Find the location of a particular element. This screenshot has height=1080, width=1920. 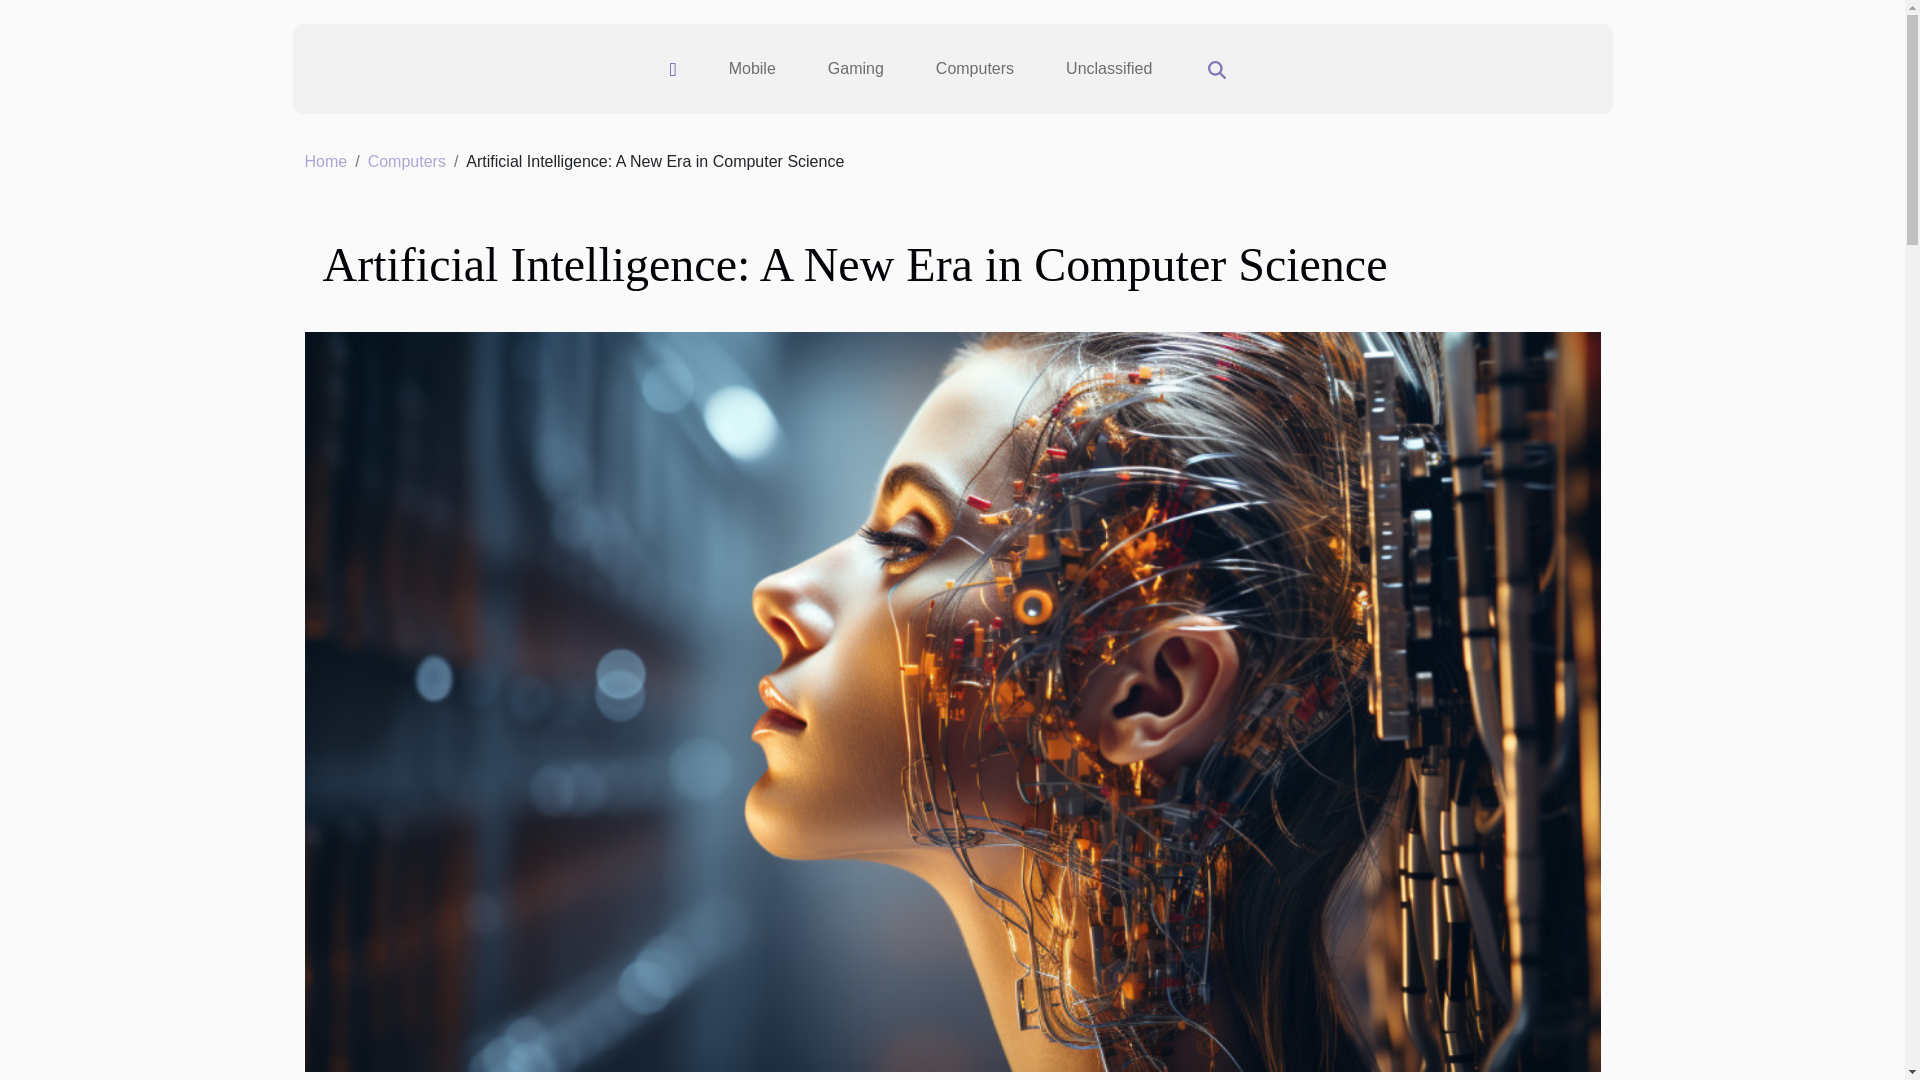

Computers is located at coordinates (406, 161).